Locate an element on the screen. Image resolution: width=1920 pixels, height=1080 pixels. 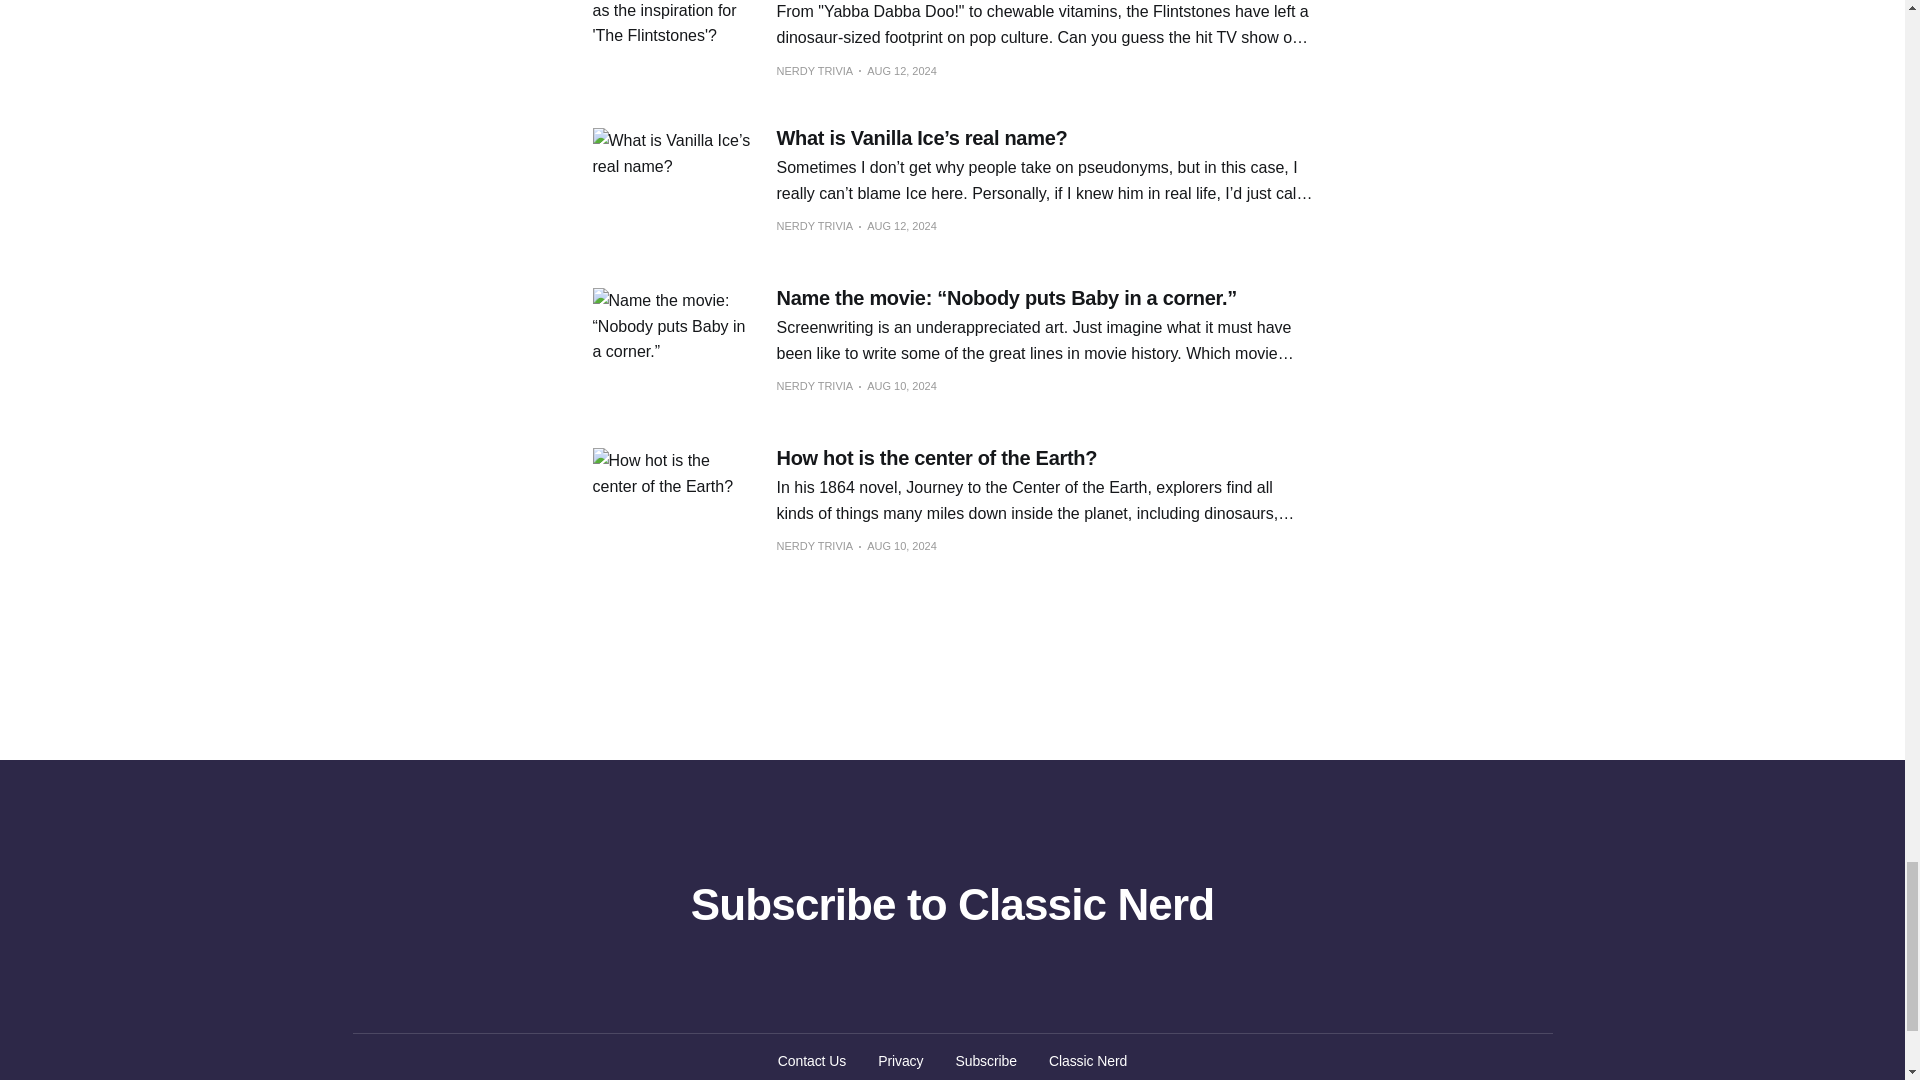
Contact Us is located at coordinates (812, 1060).